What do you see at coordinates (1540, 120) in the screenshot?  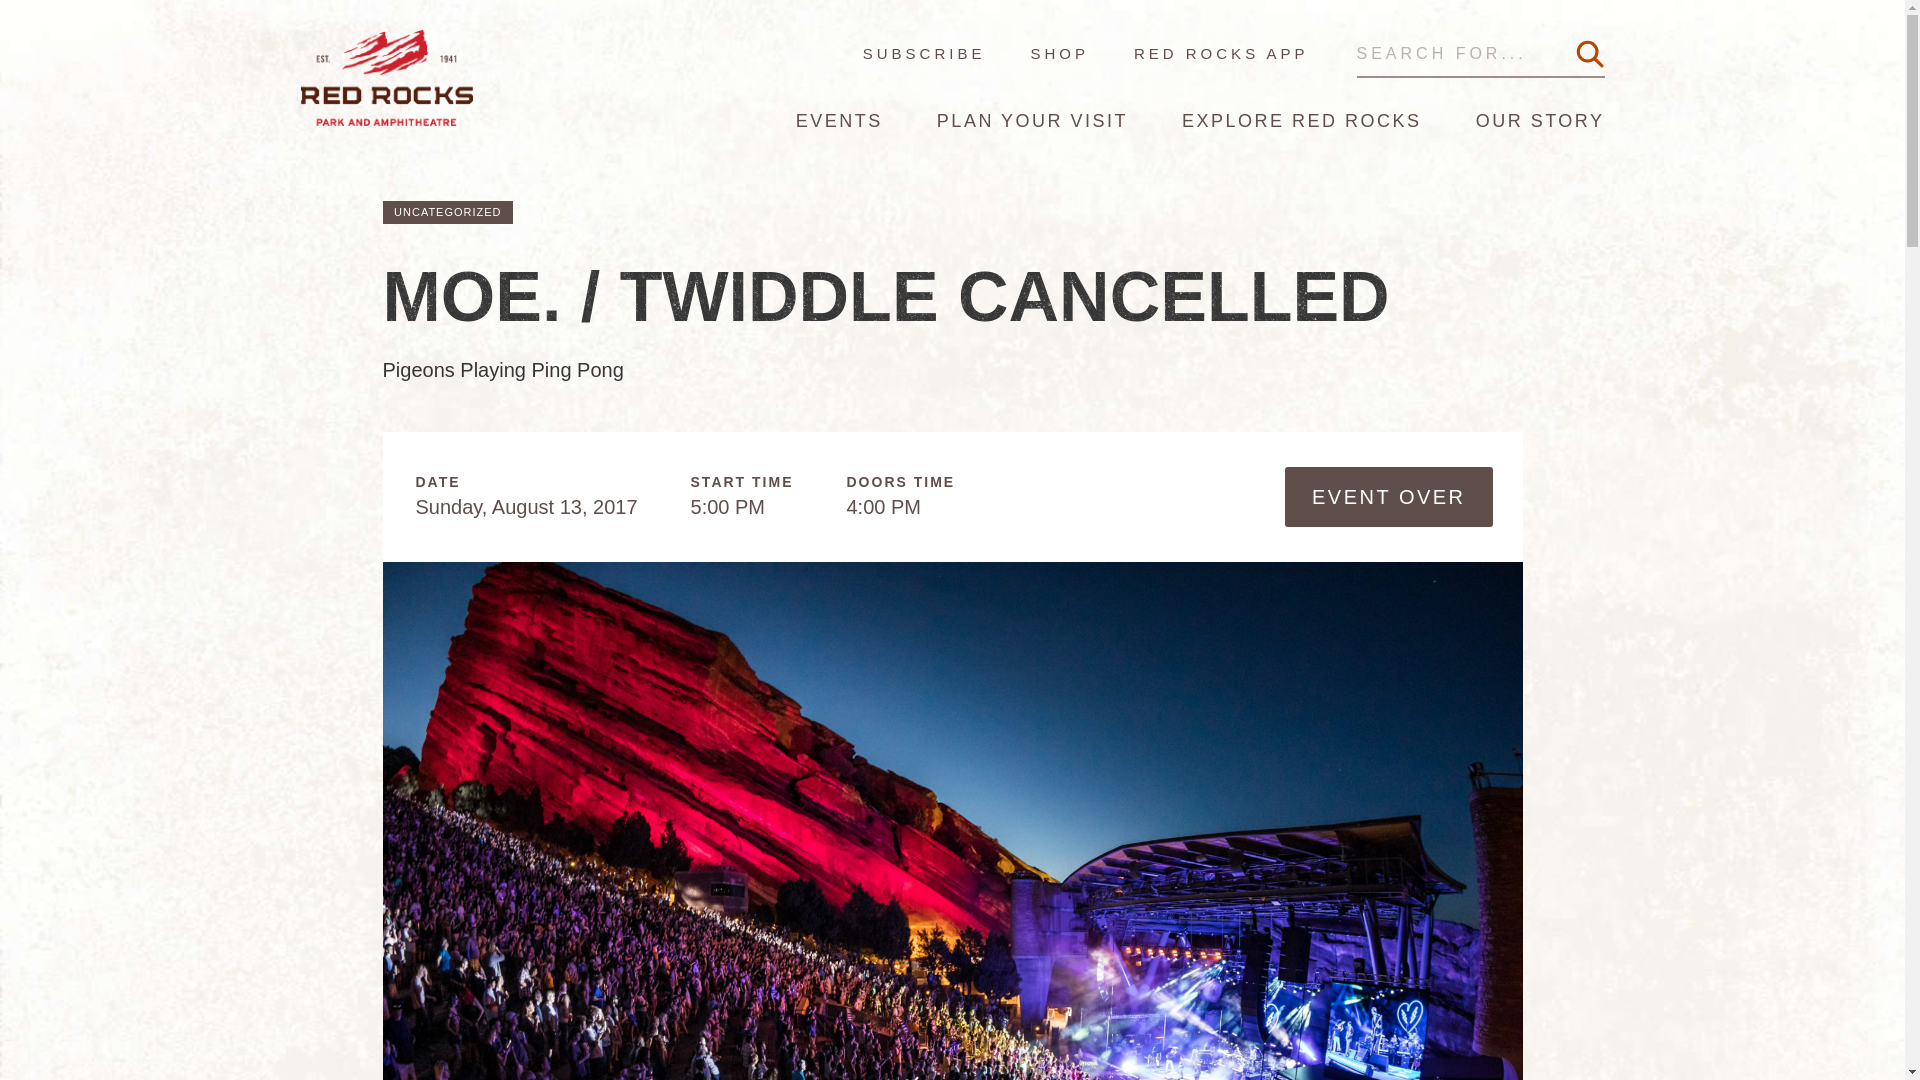 I see `OUR STORY` at bounding box center [1540, 120].